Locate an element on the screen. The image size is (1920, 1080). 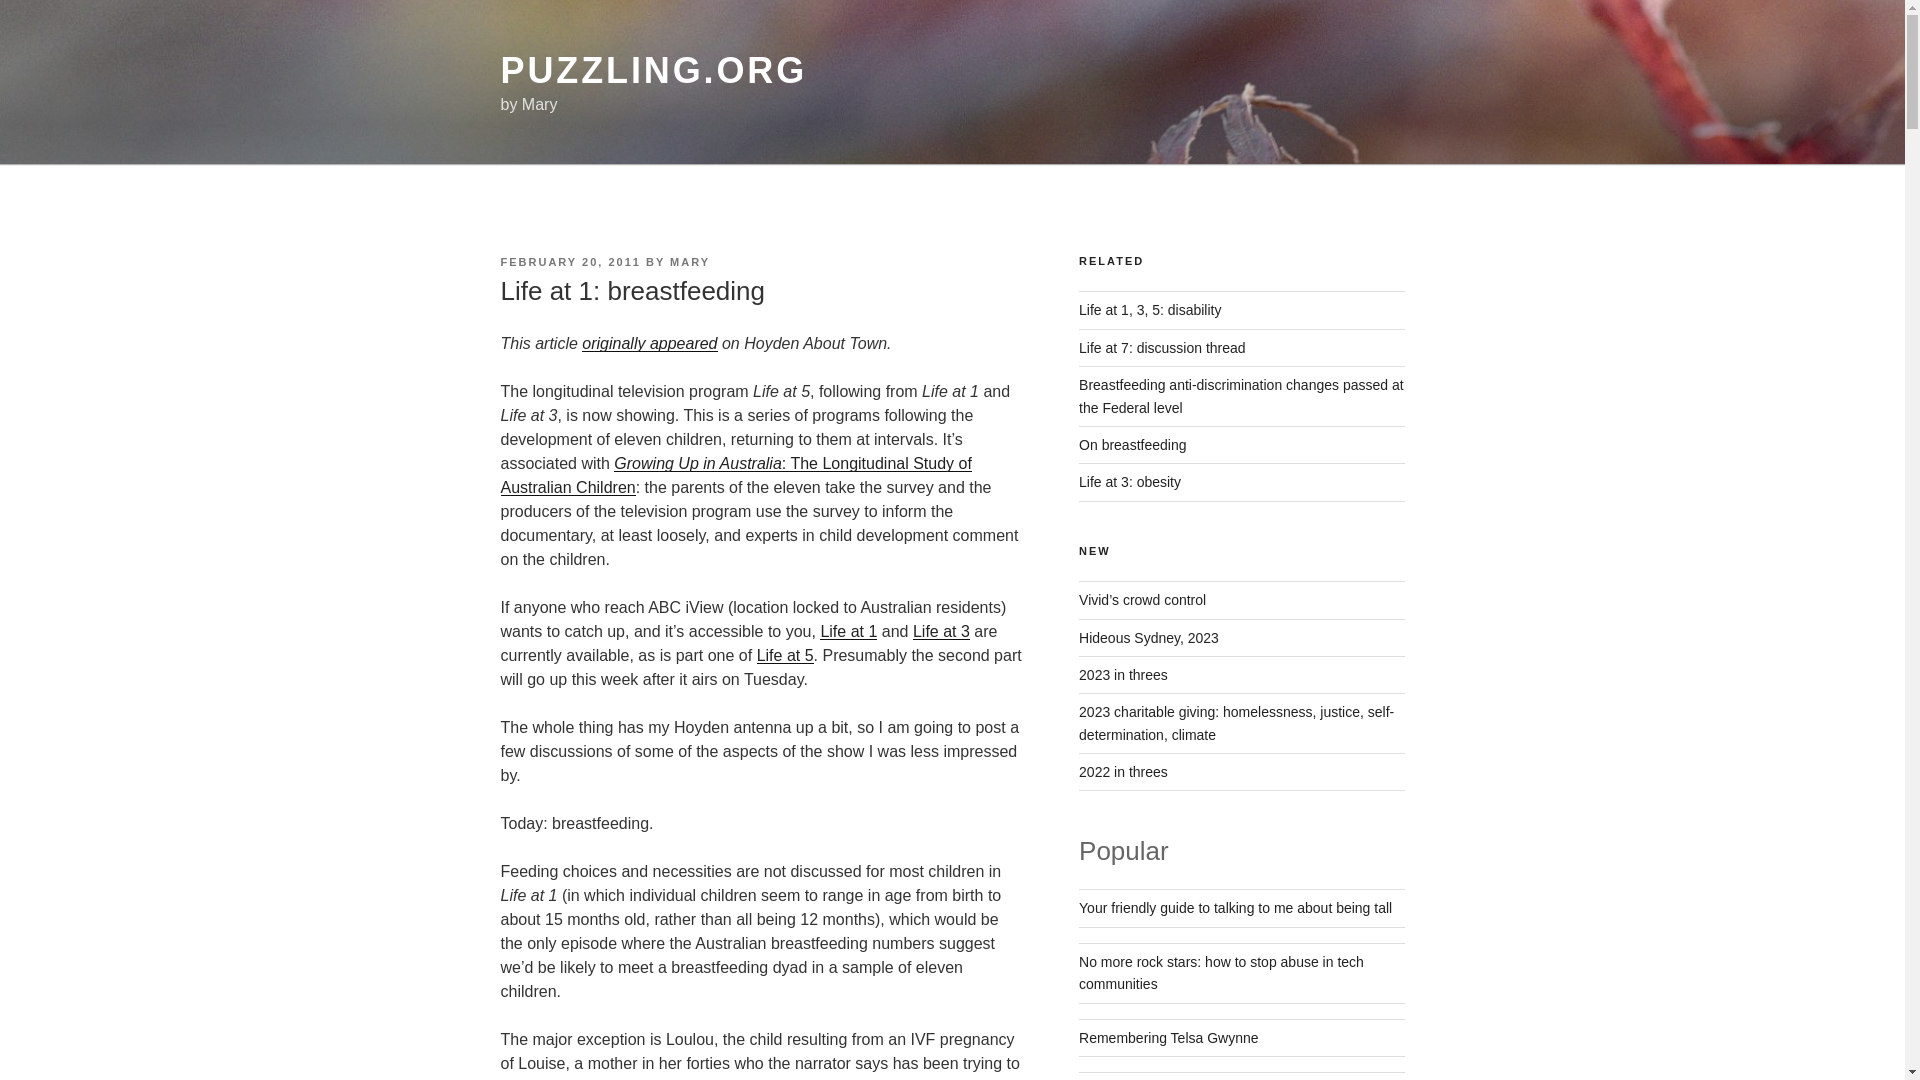
Life at 1 is located at coordinates (848, 632).